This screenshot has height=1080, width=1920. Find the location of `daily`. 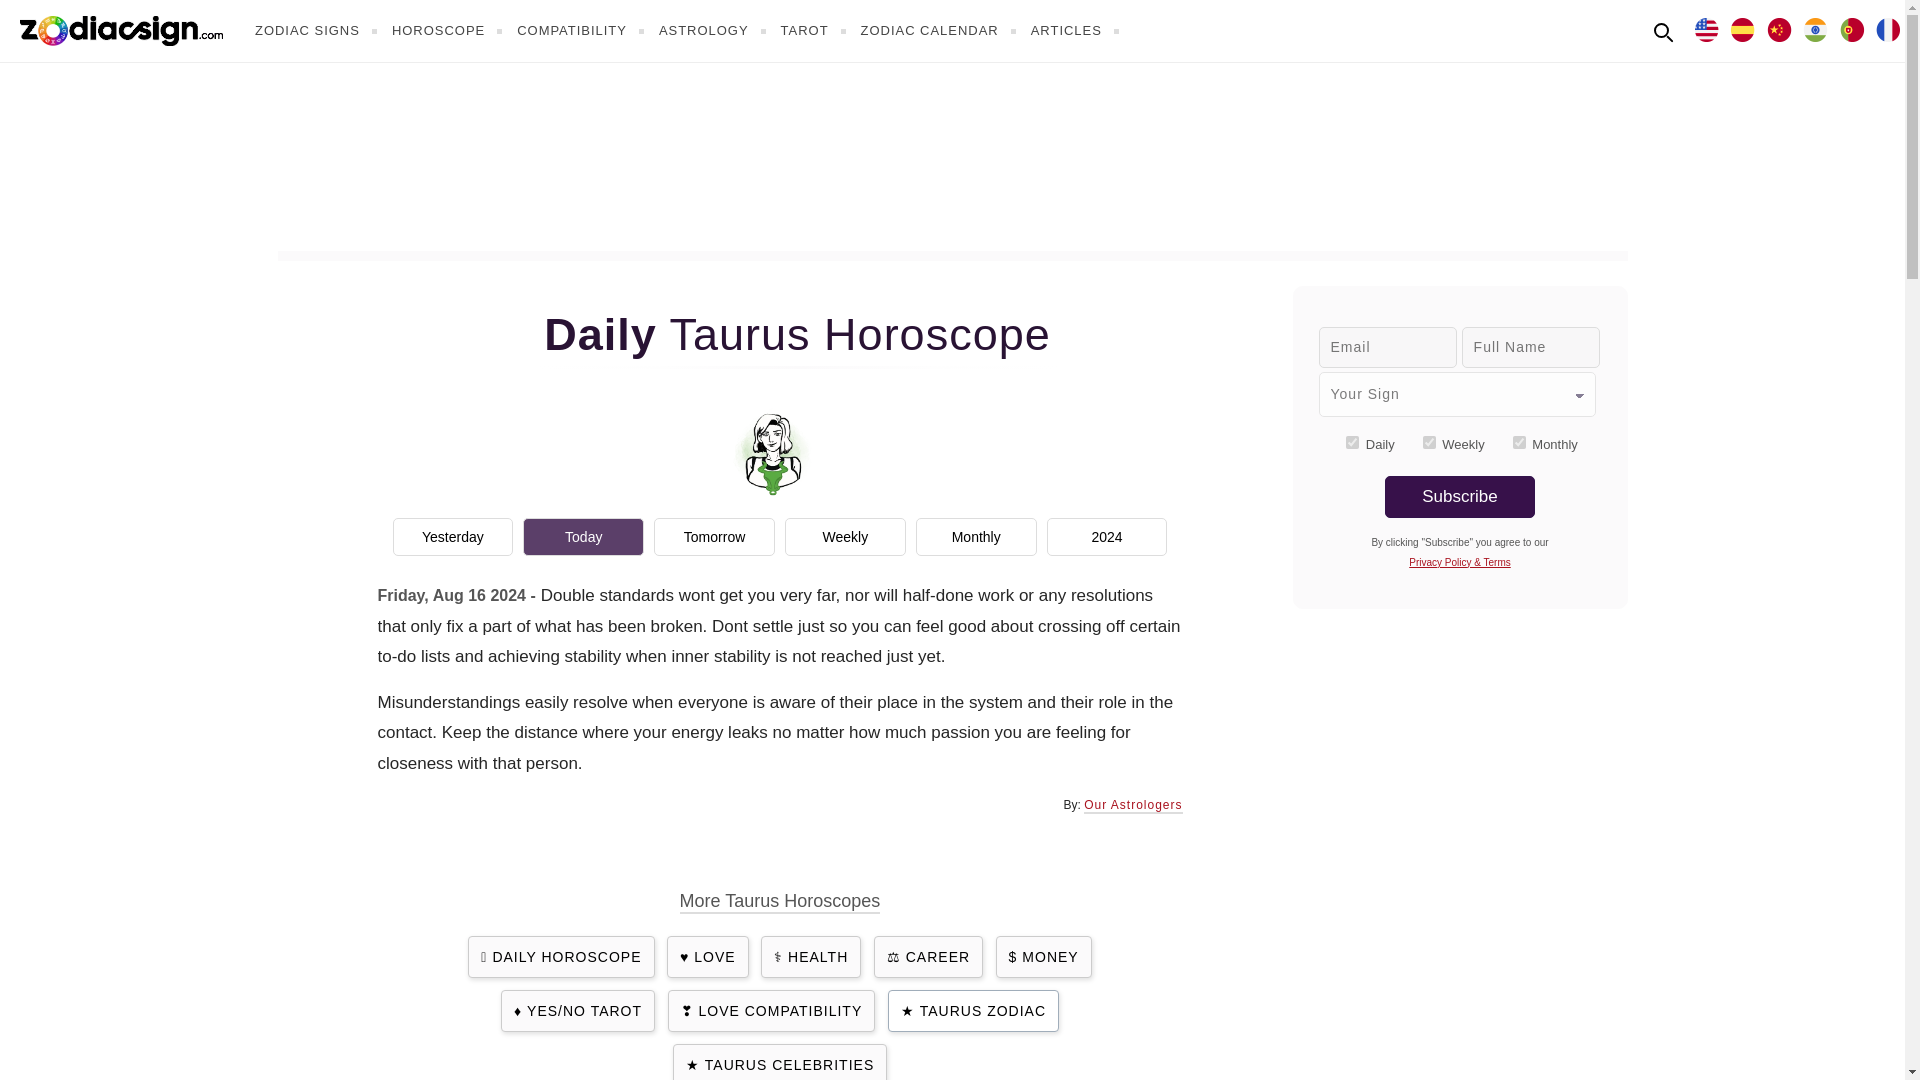

daily is located at coordinates (1352, 442).